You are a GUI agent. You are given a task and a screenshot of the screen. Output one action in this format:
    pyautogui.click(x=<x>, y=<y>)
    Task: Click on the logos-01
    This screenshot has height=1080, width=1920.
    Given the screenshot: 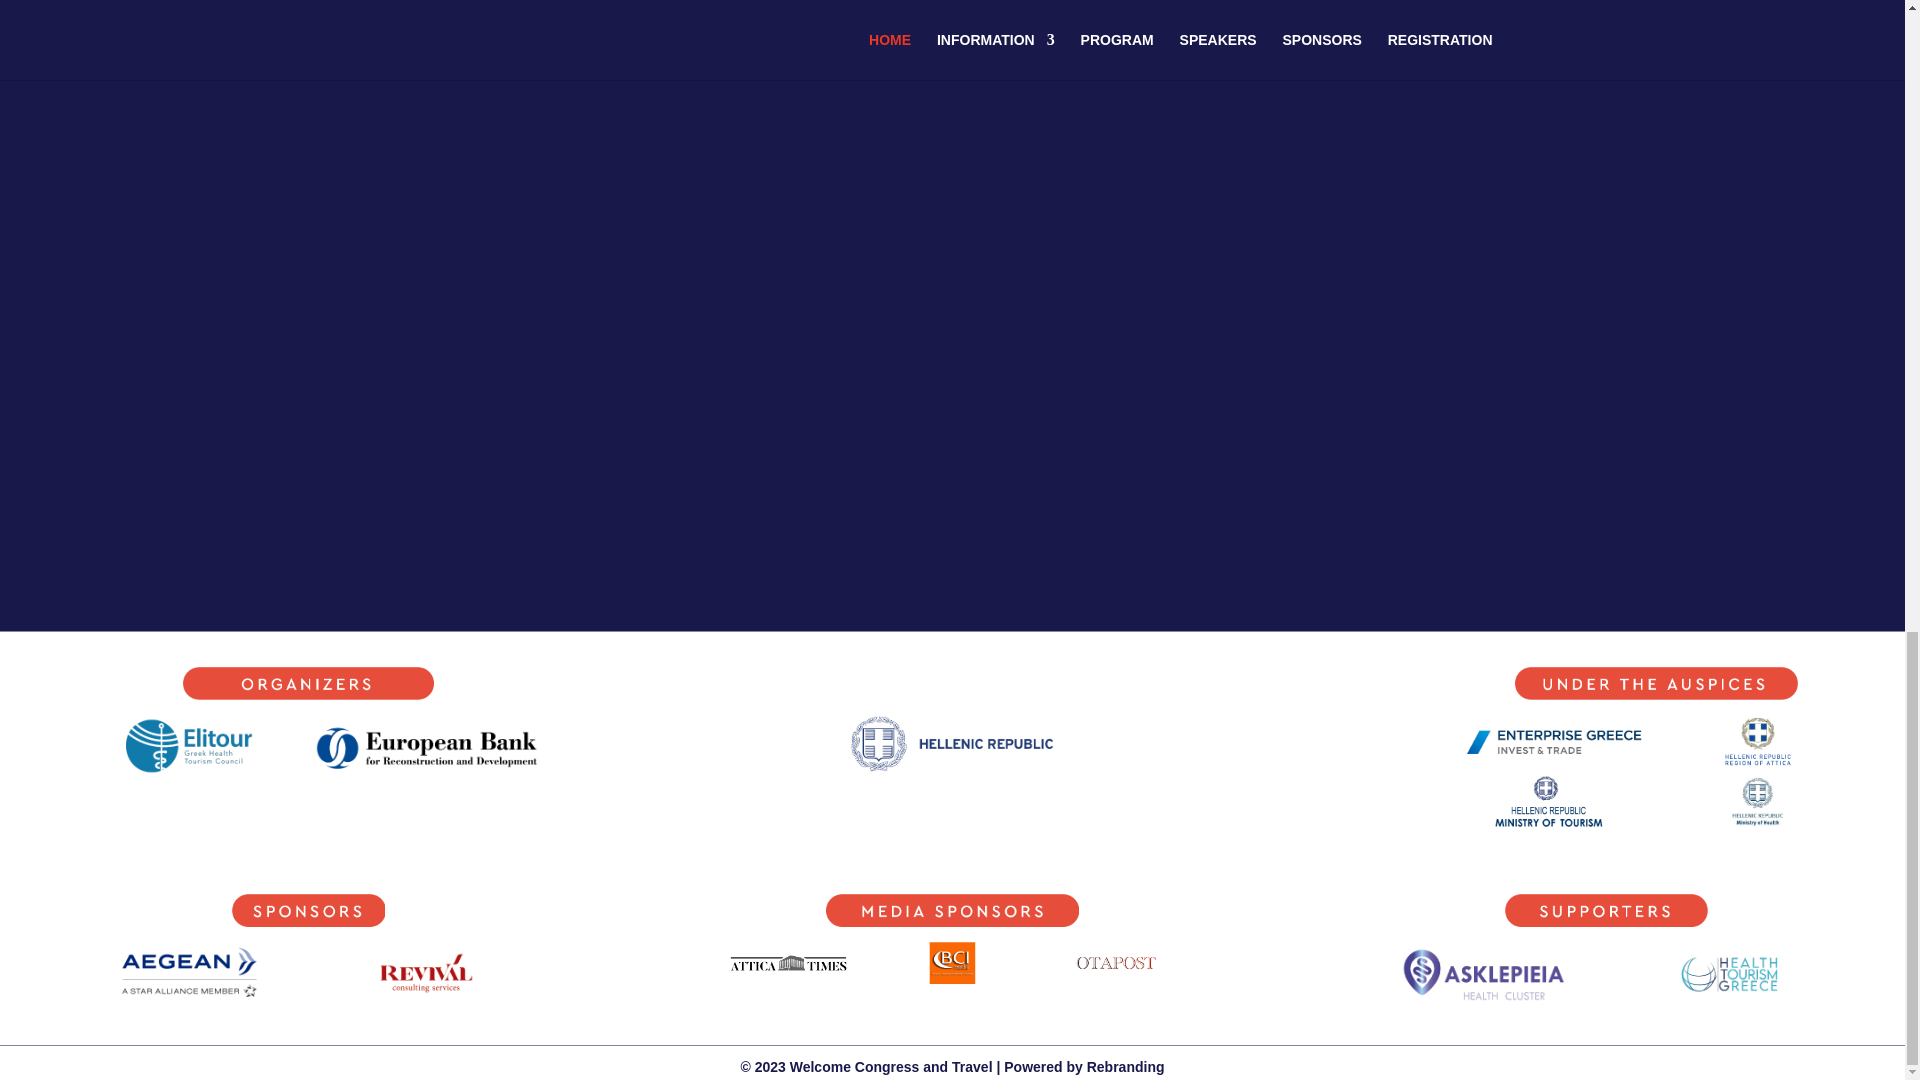 What is the action you would take?
    pyautogui.click(x=308, y=683)
    